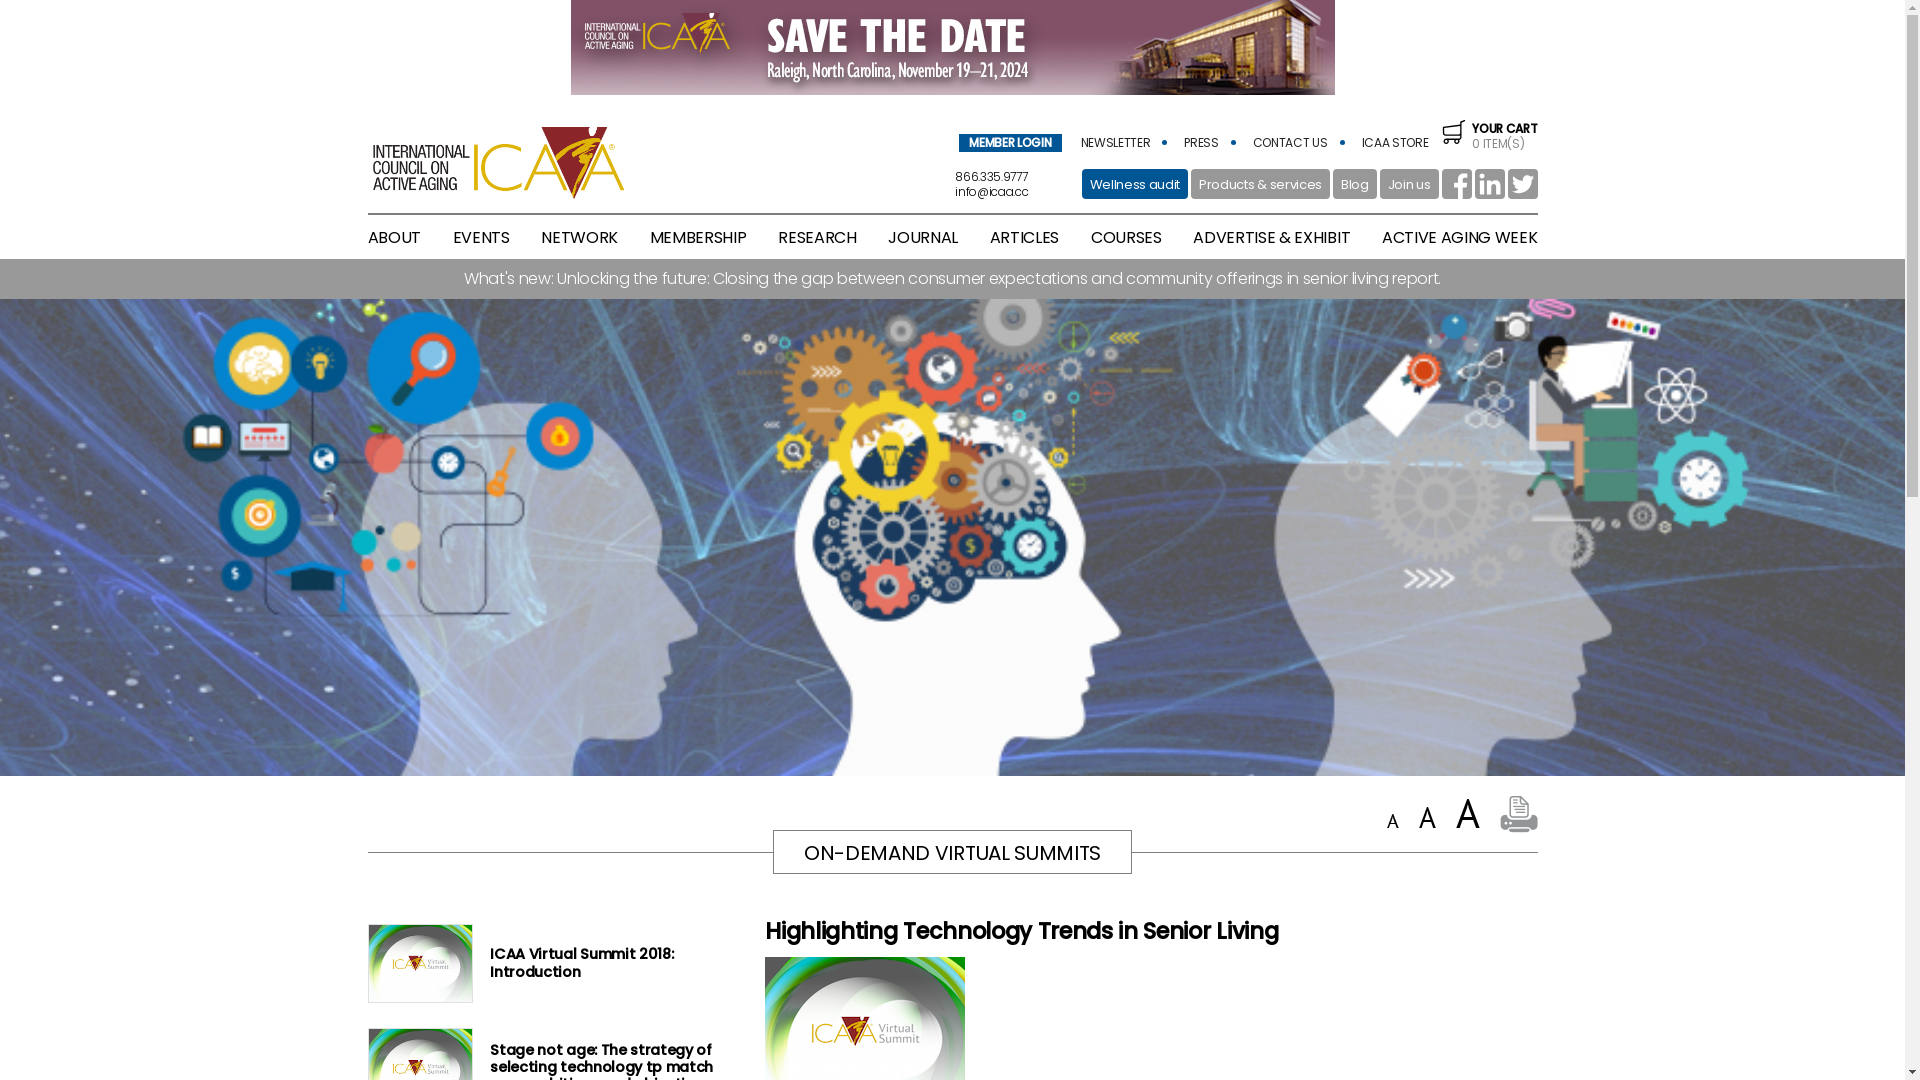  Describe the element at coordinates (482, 238) in the screenshot. I see `EVENTS` at that location.